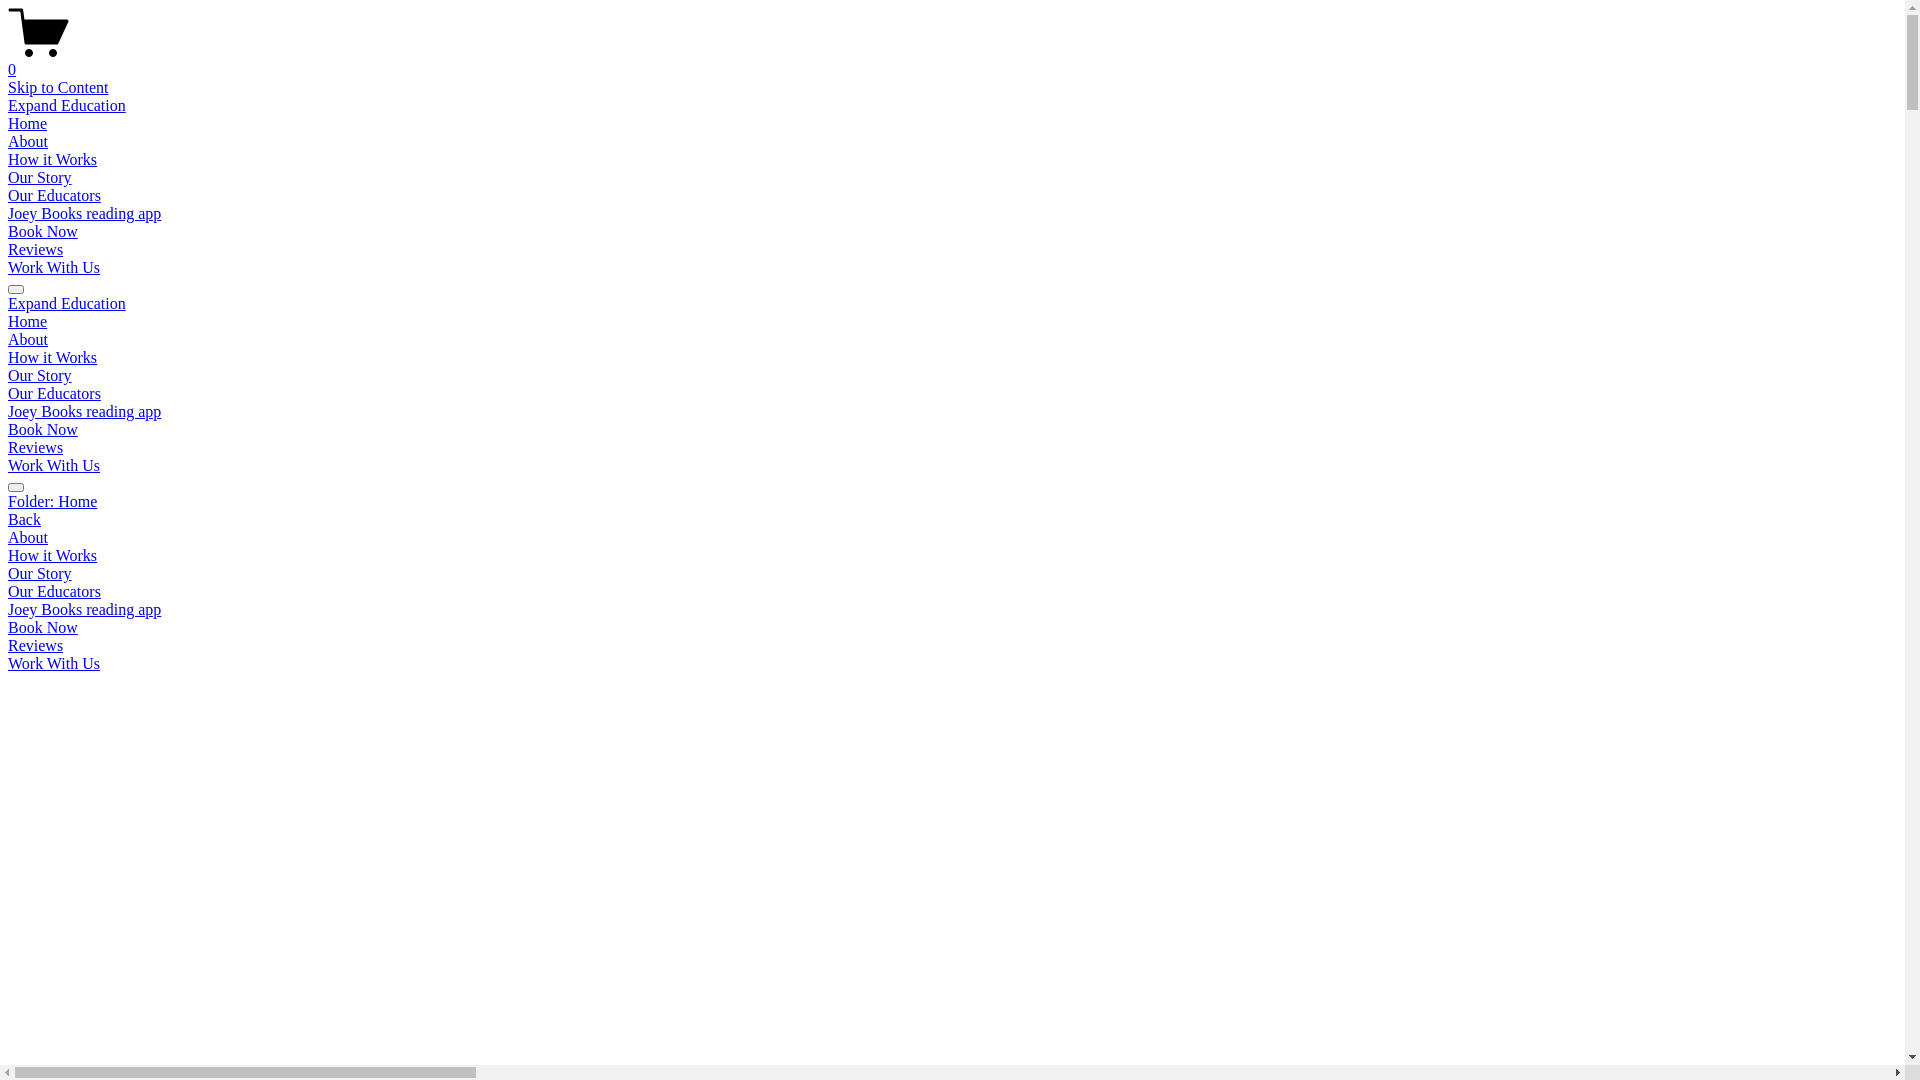 The height and width of the screenshot is (1080, 1920). I want to click on Folder: Home, so click(952, 502).